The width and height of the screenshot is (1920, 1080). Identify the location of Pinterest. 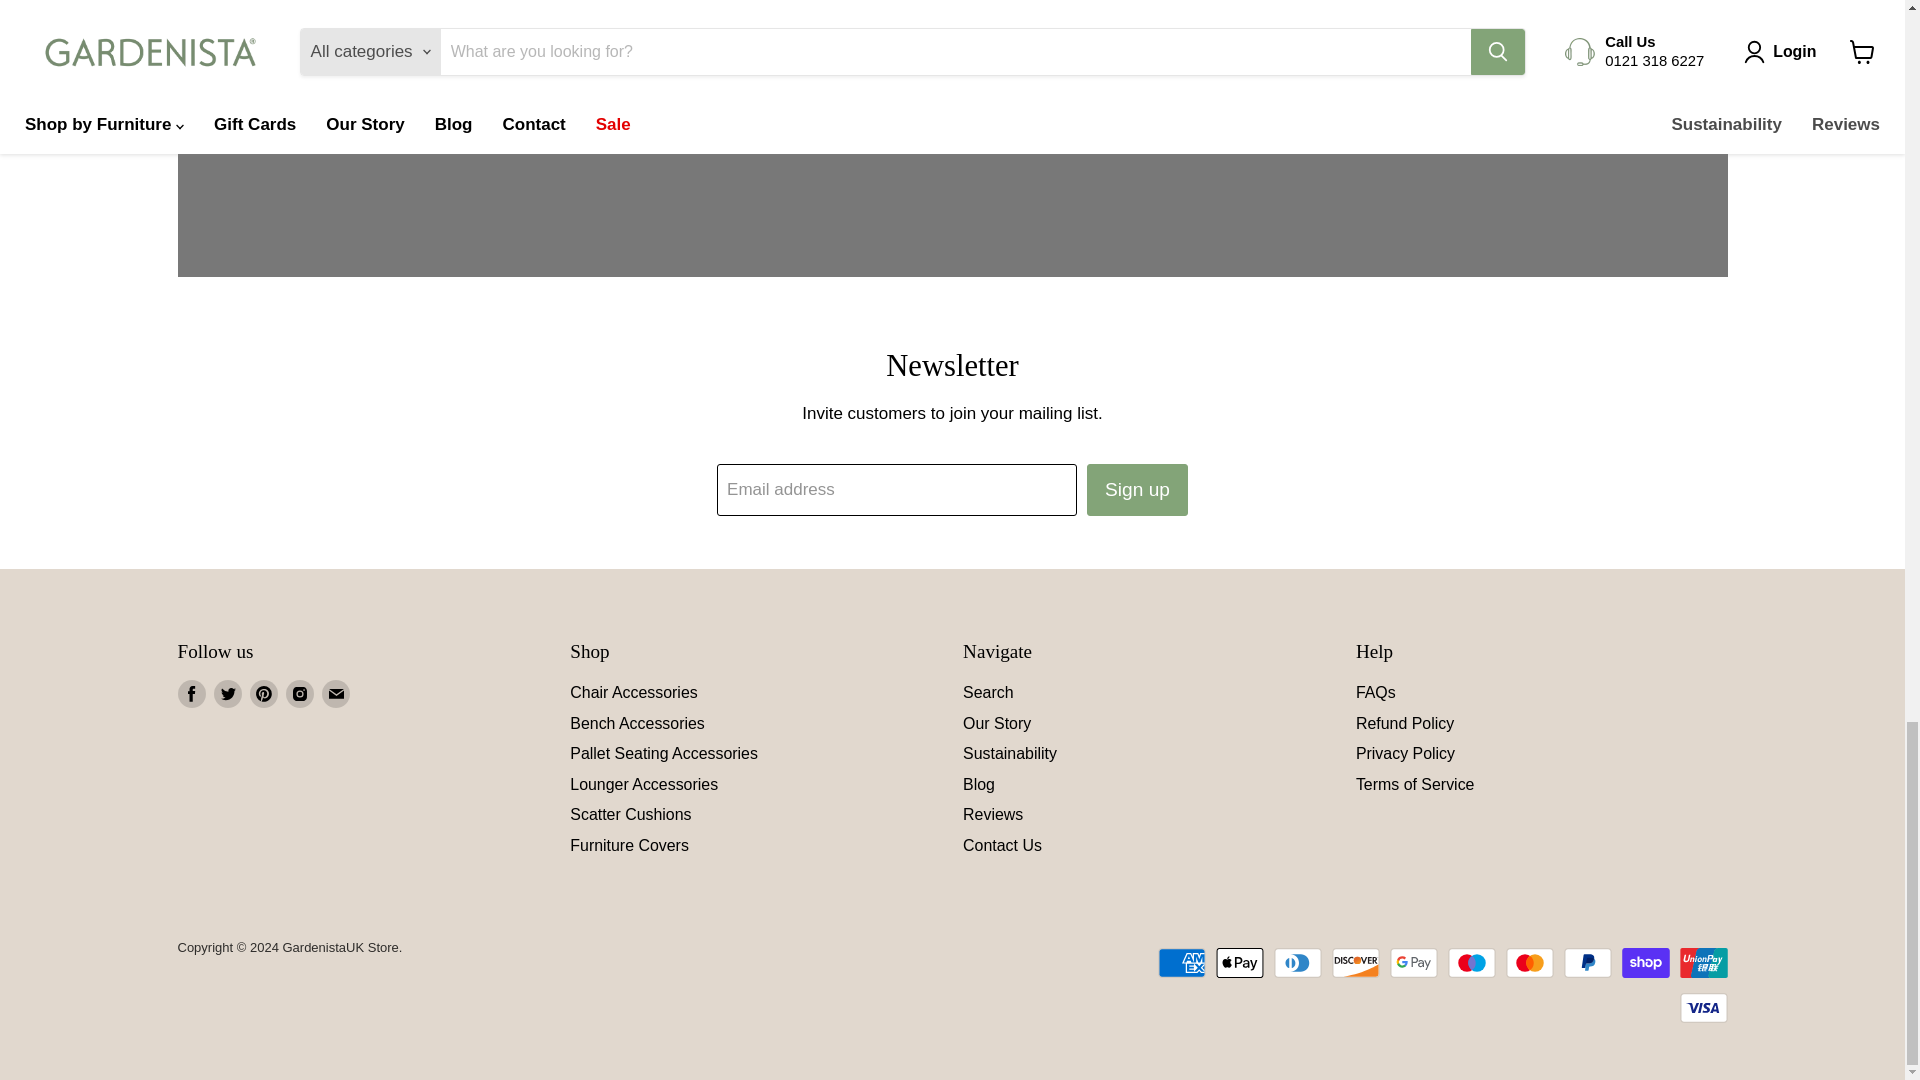
(264, 694).